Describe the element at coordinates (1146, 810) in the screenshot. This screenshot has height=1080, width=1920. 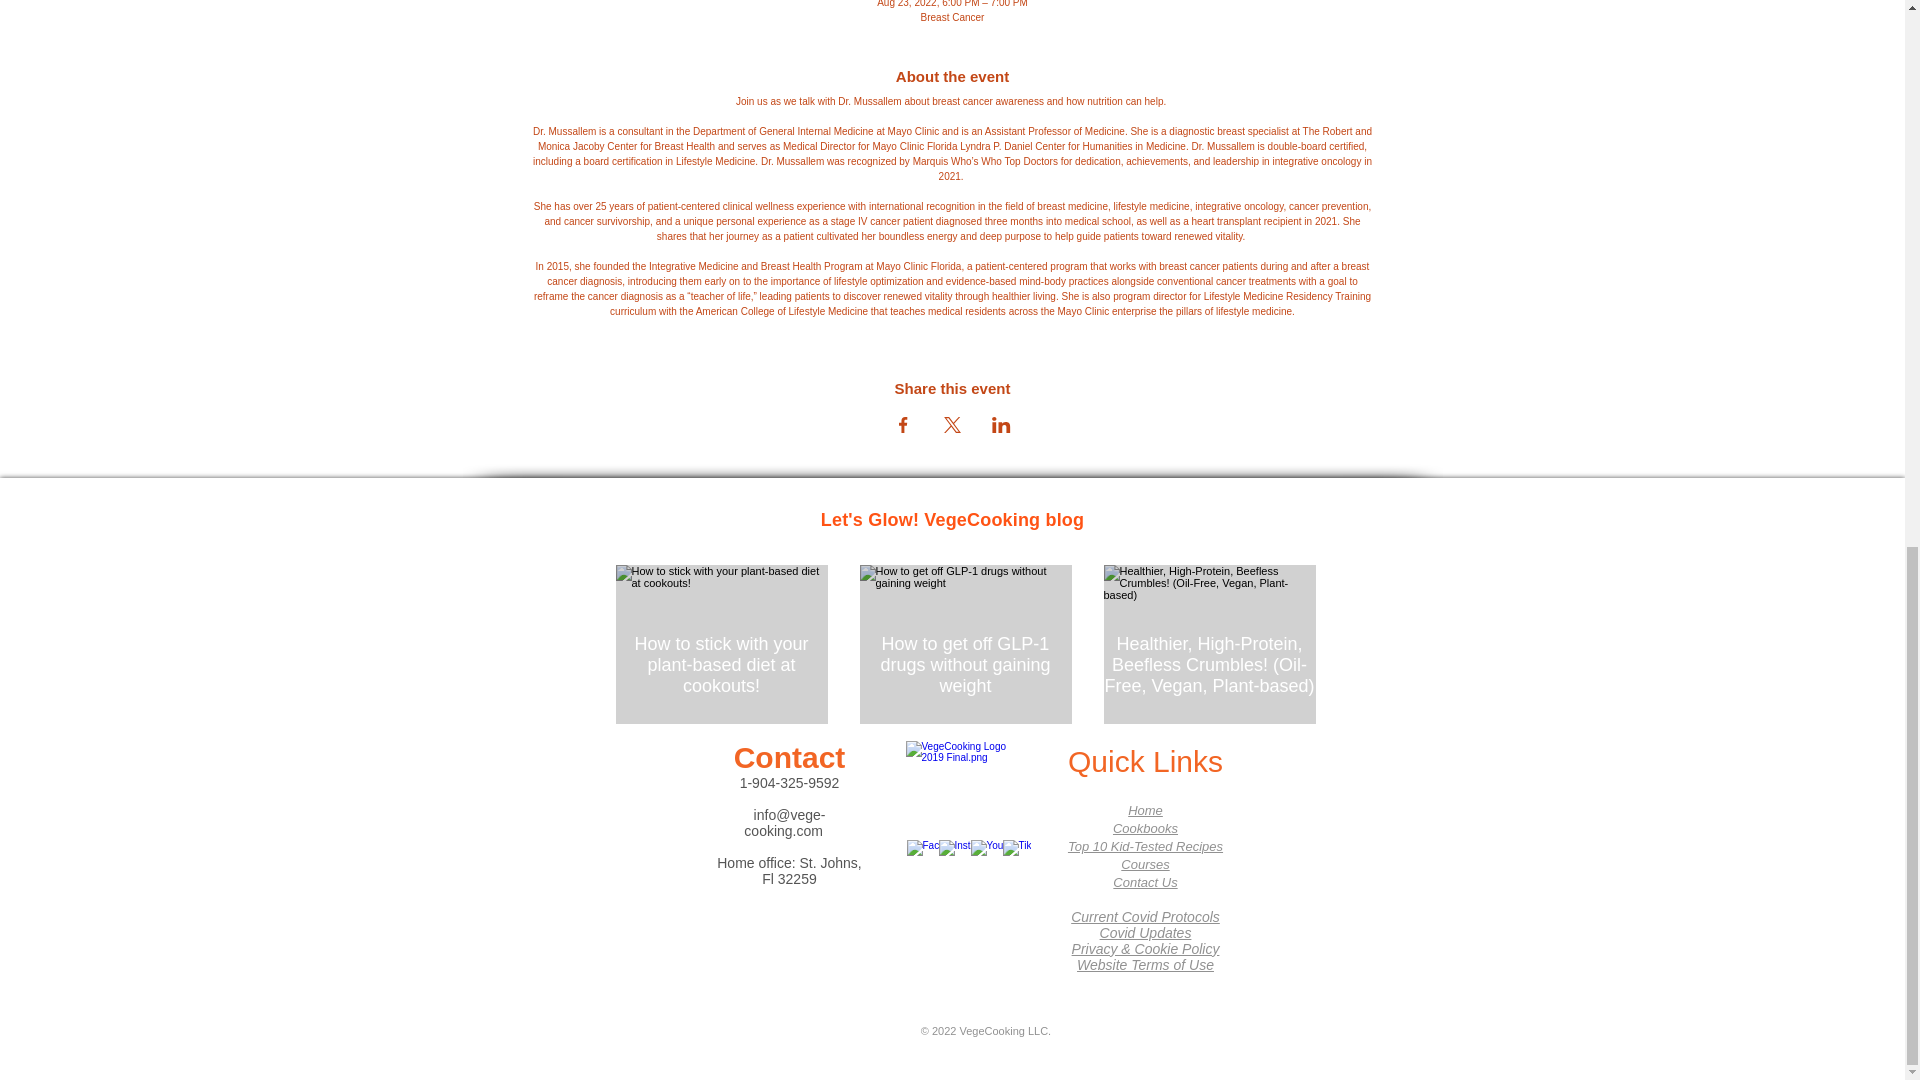
I see `Home` at that location.